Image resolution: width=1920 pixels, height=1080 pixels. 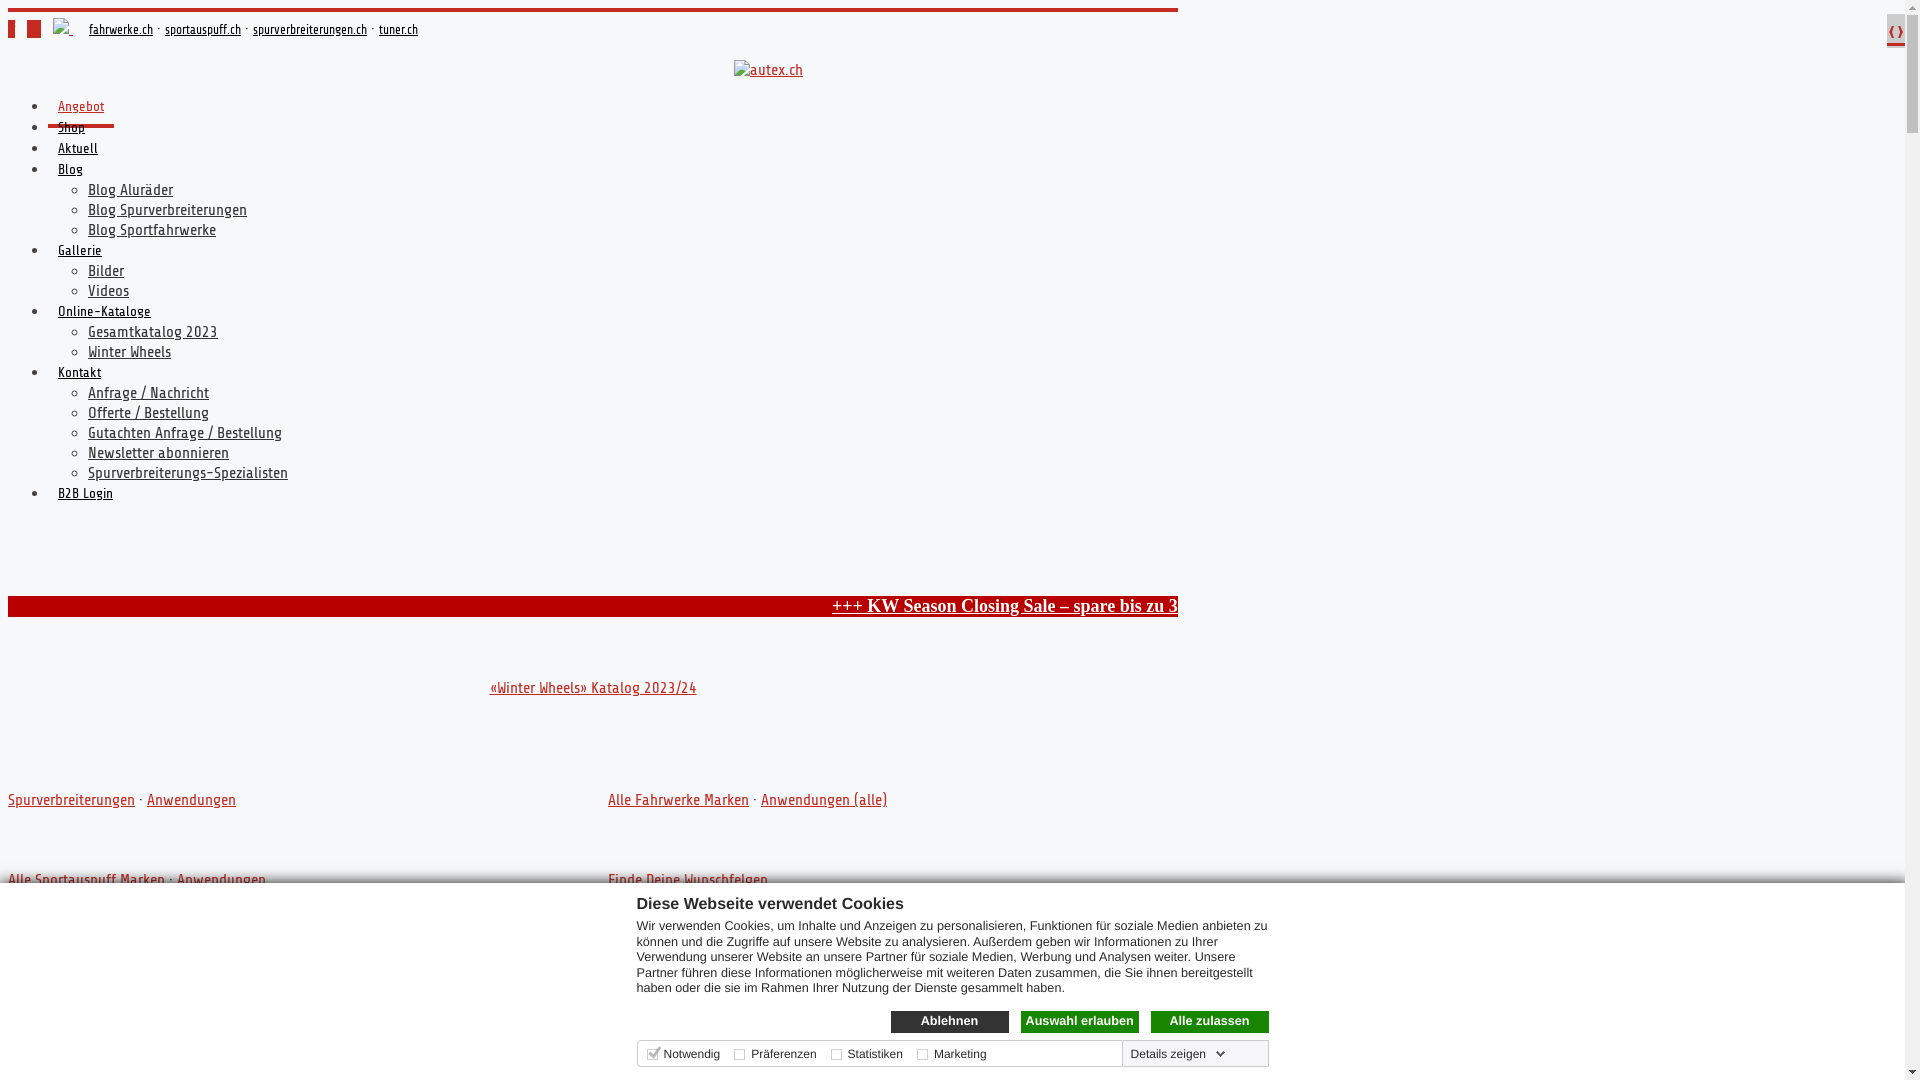 I want to click on Advan Racing, so click(x=650, y=960).